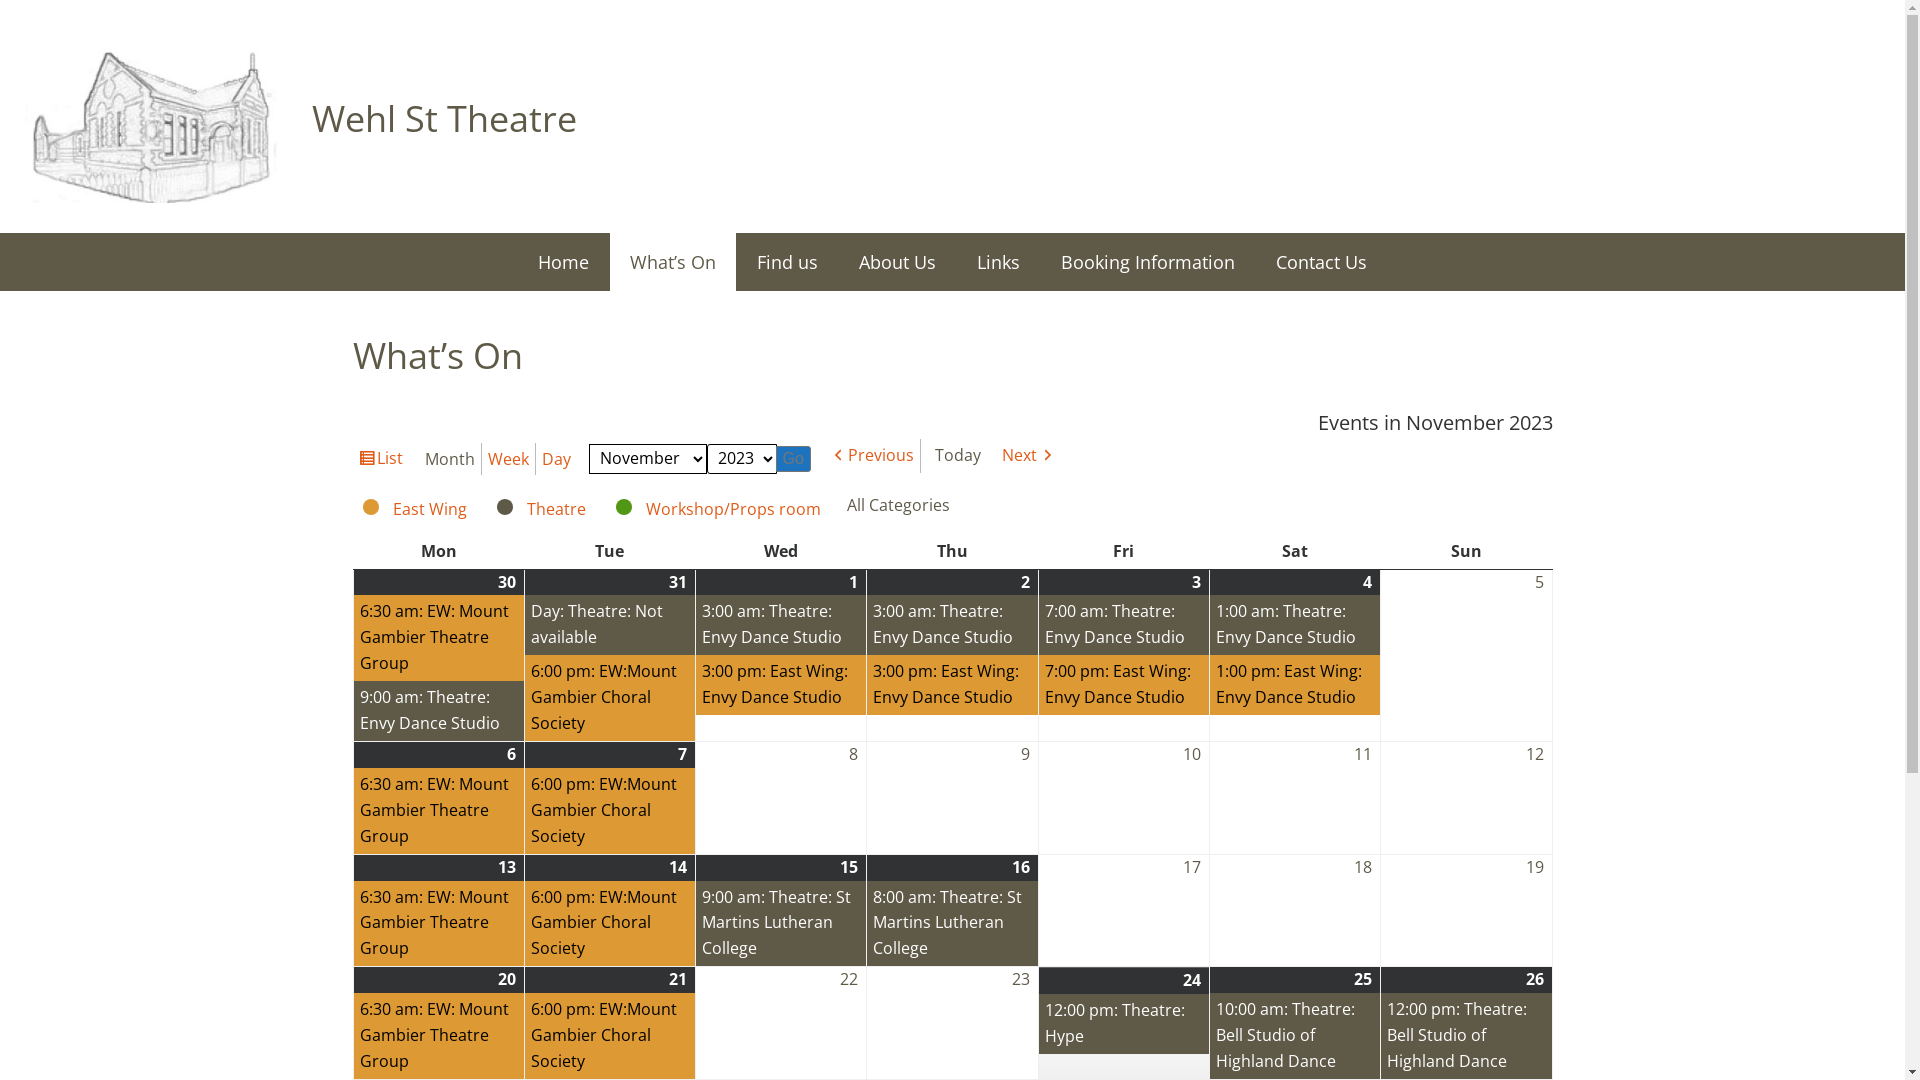  I want to click on Booking Information, so click(1148, 262).